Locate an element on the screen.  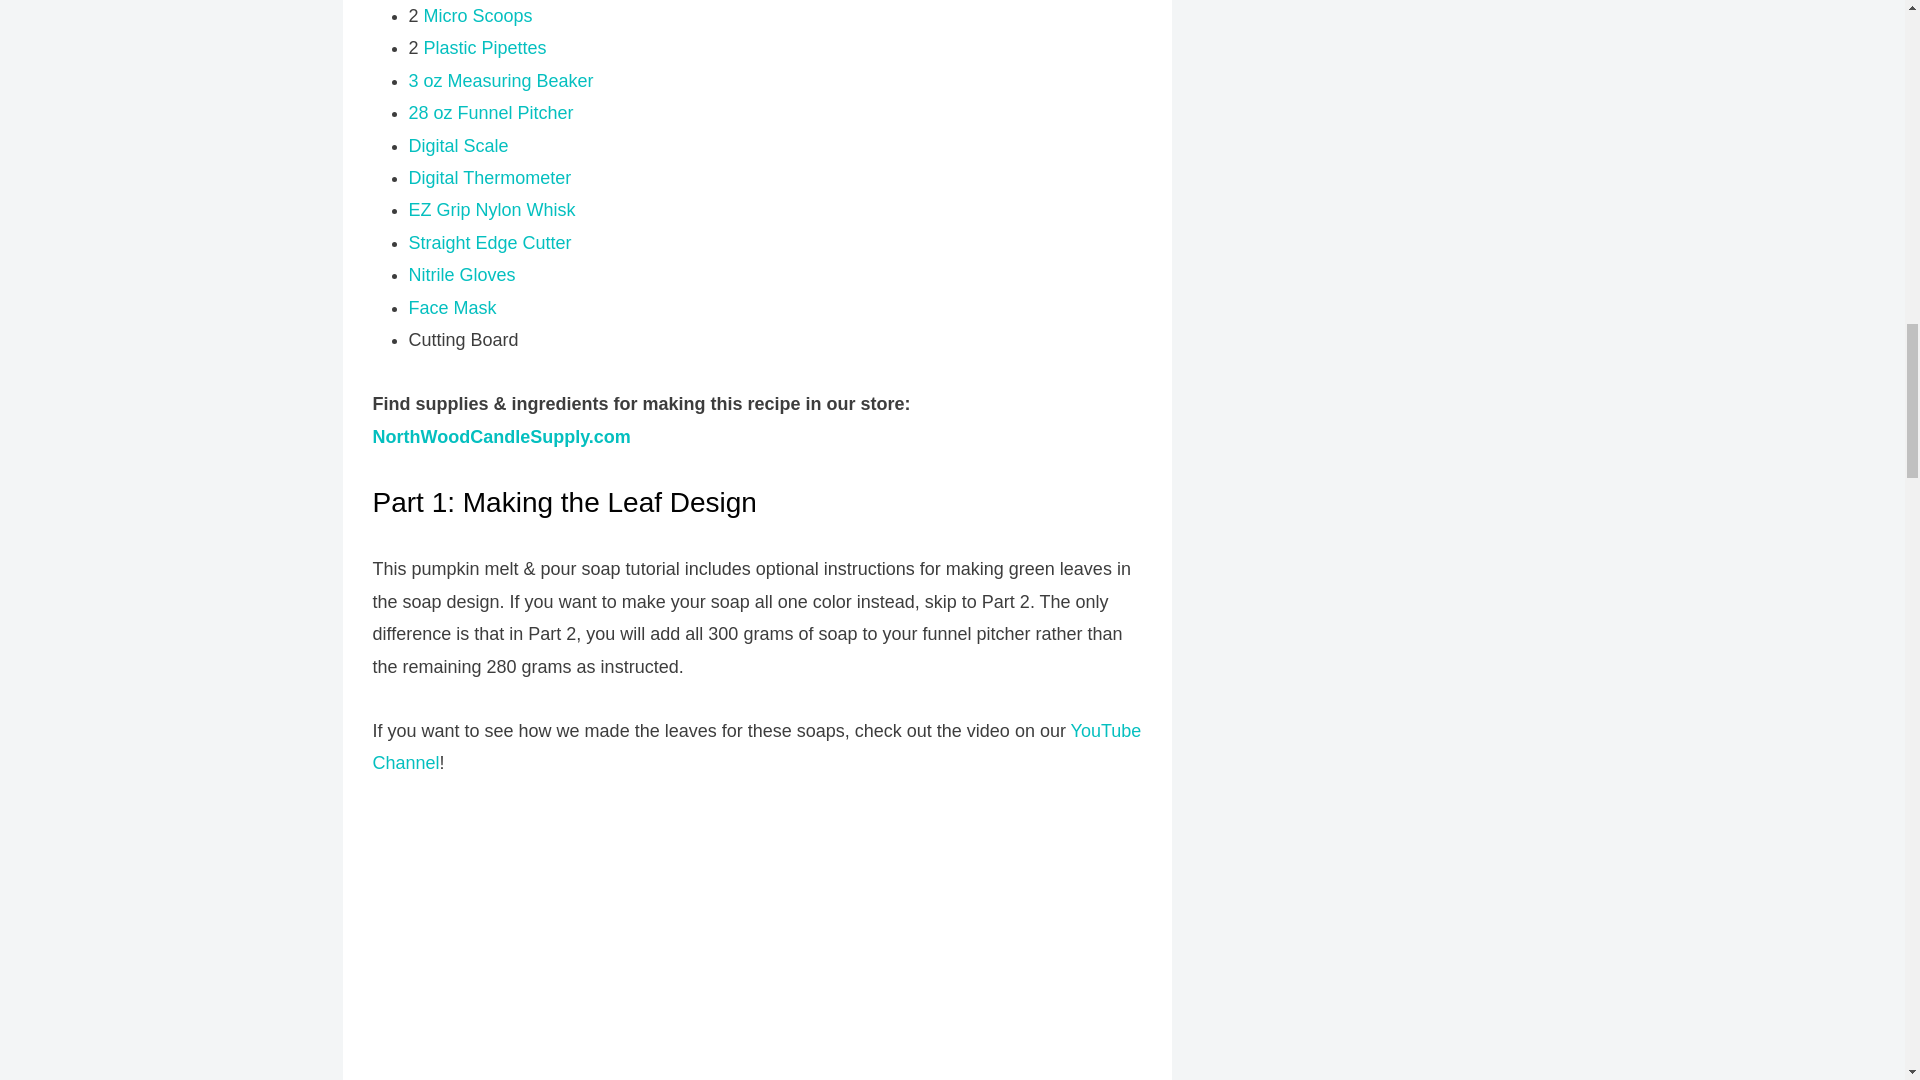
Straight Edge Cutter is located at coordinates (488, 242).